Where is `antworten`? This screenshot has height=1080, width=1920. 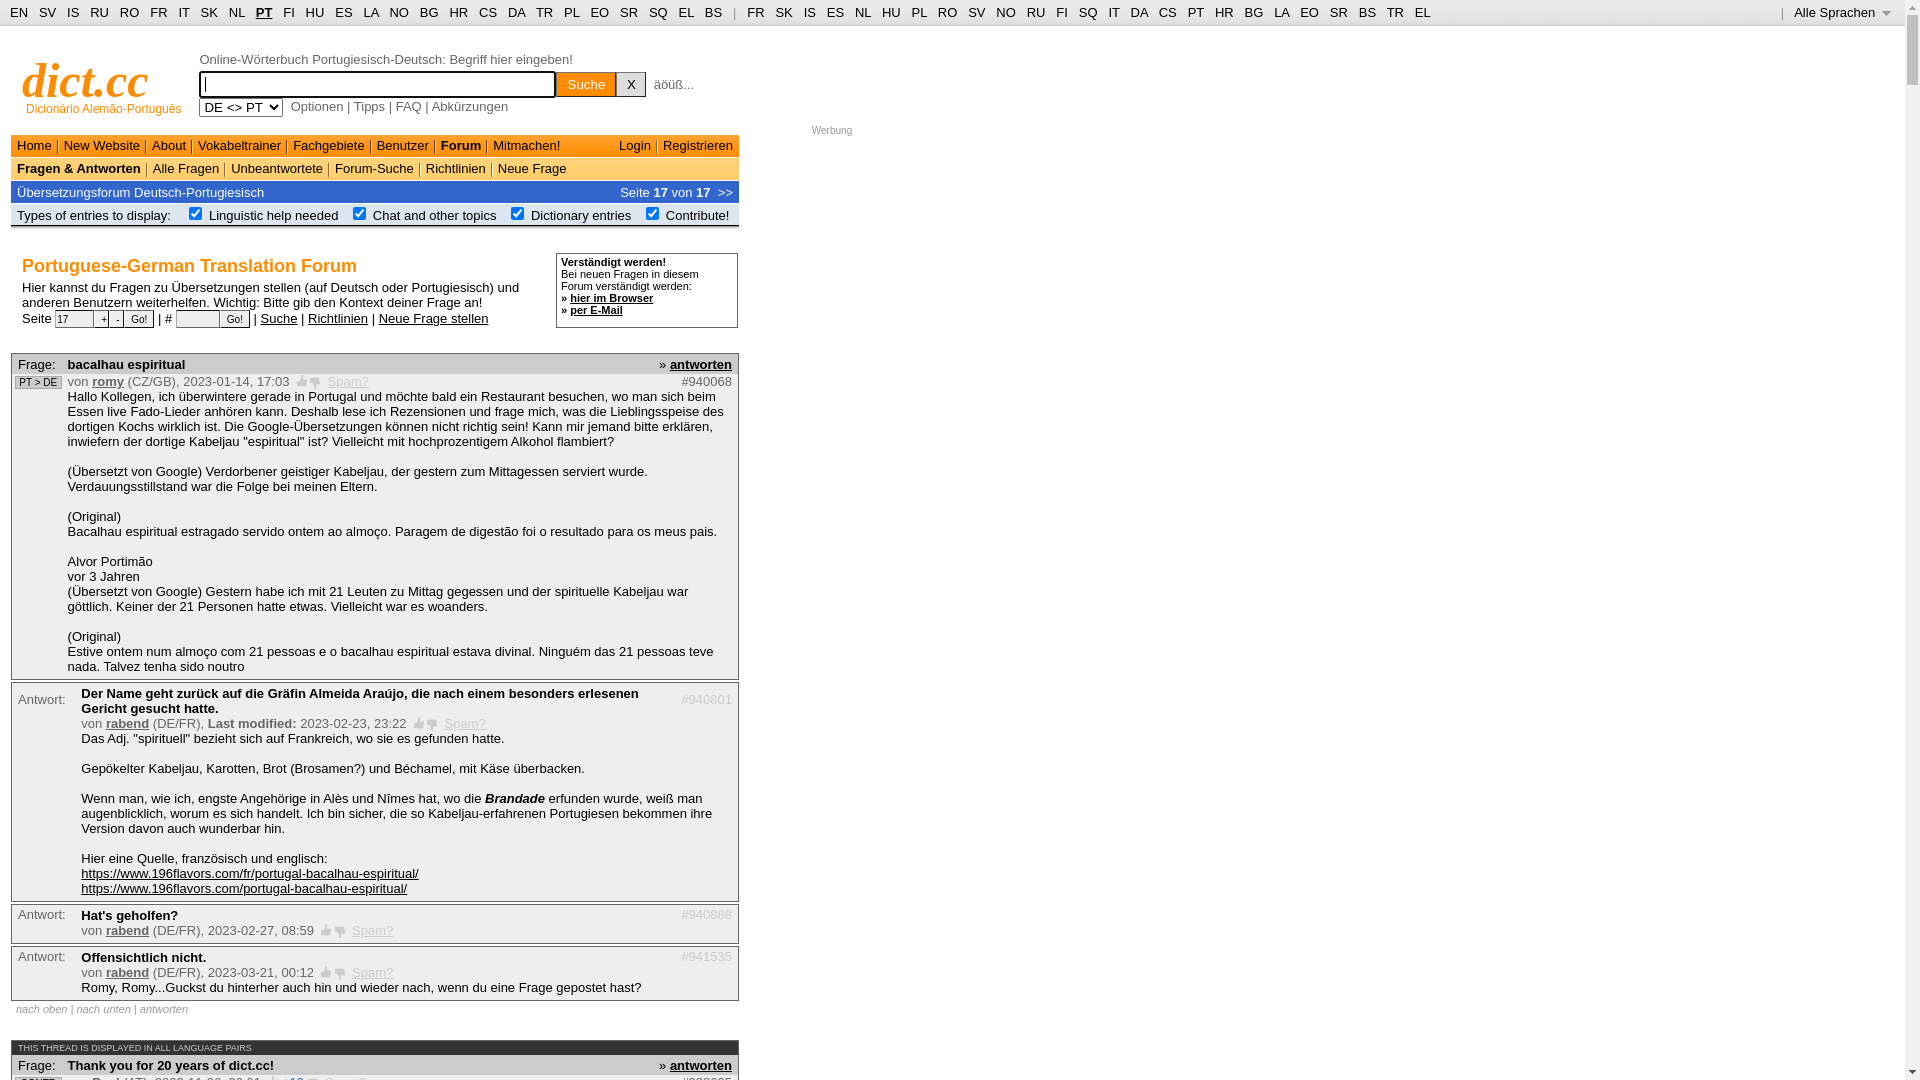 antworten is located at coordinates (701, 364).